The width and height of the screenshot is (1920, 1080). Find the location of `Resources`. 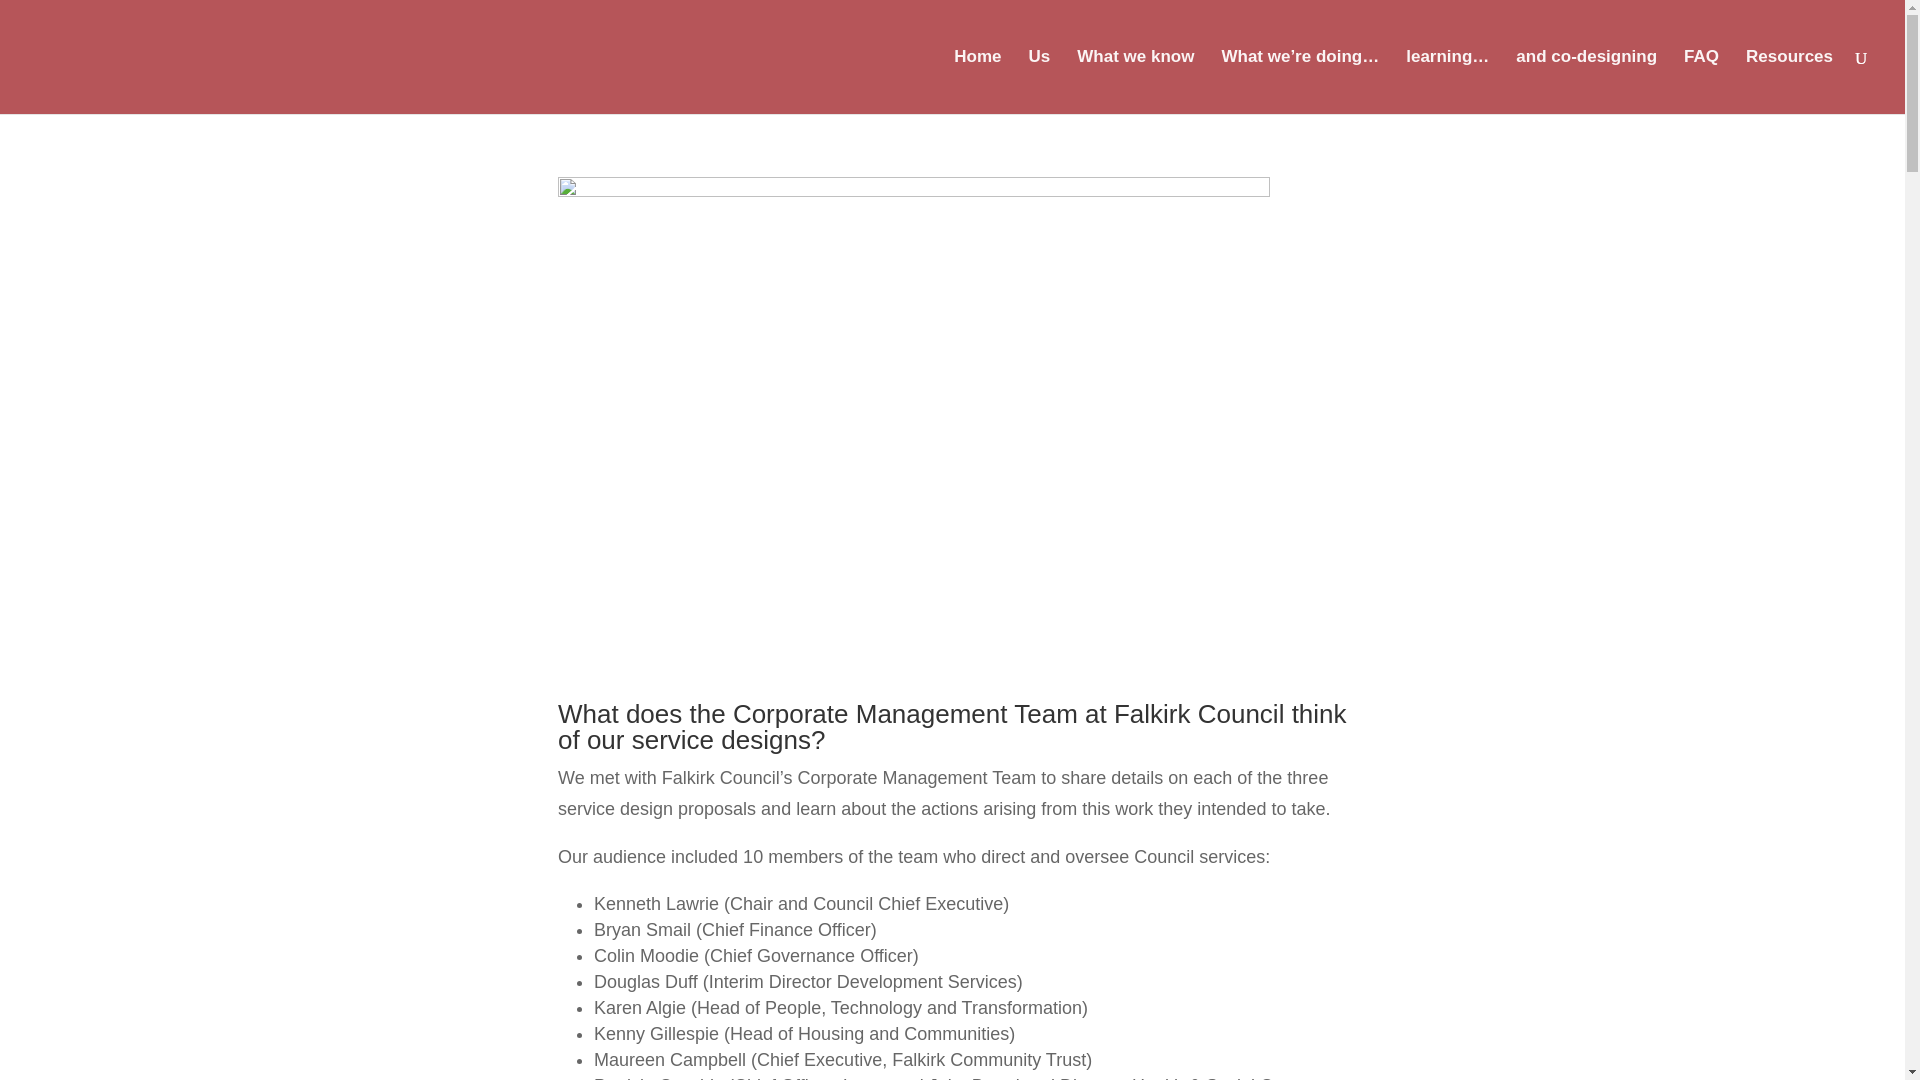

Resources is located at coordinates (1789, 82).